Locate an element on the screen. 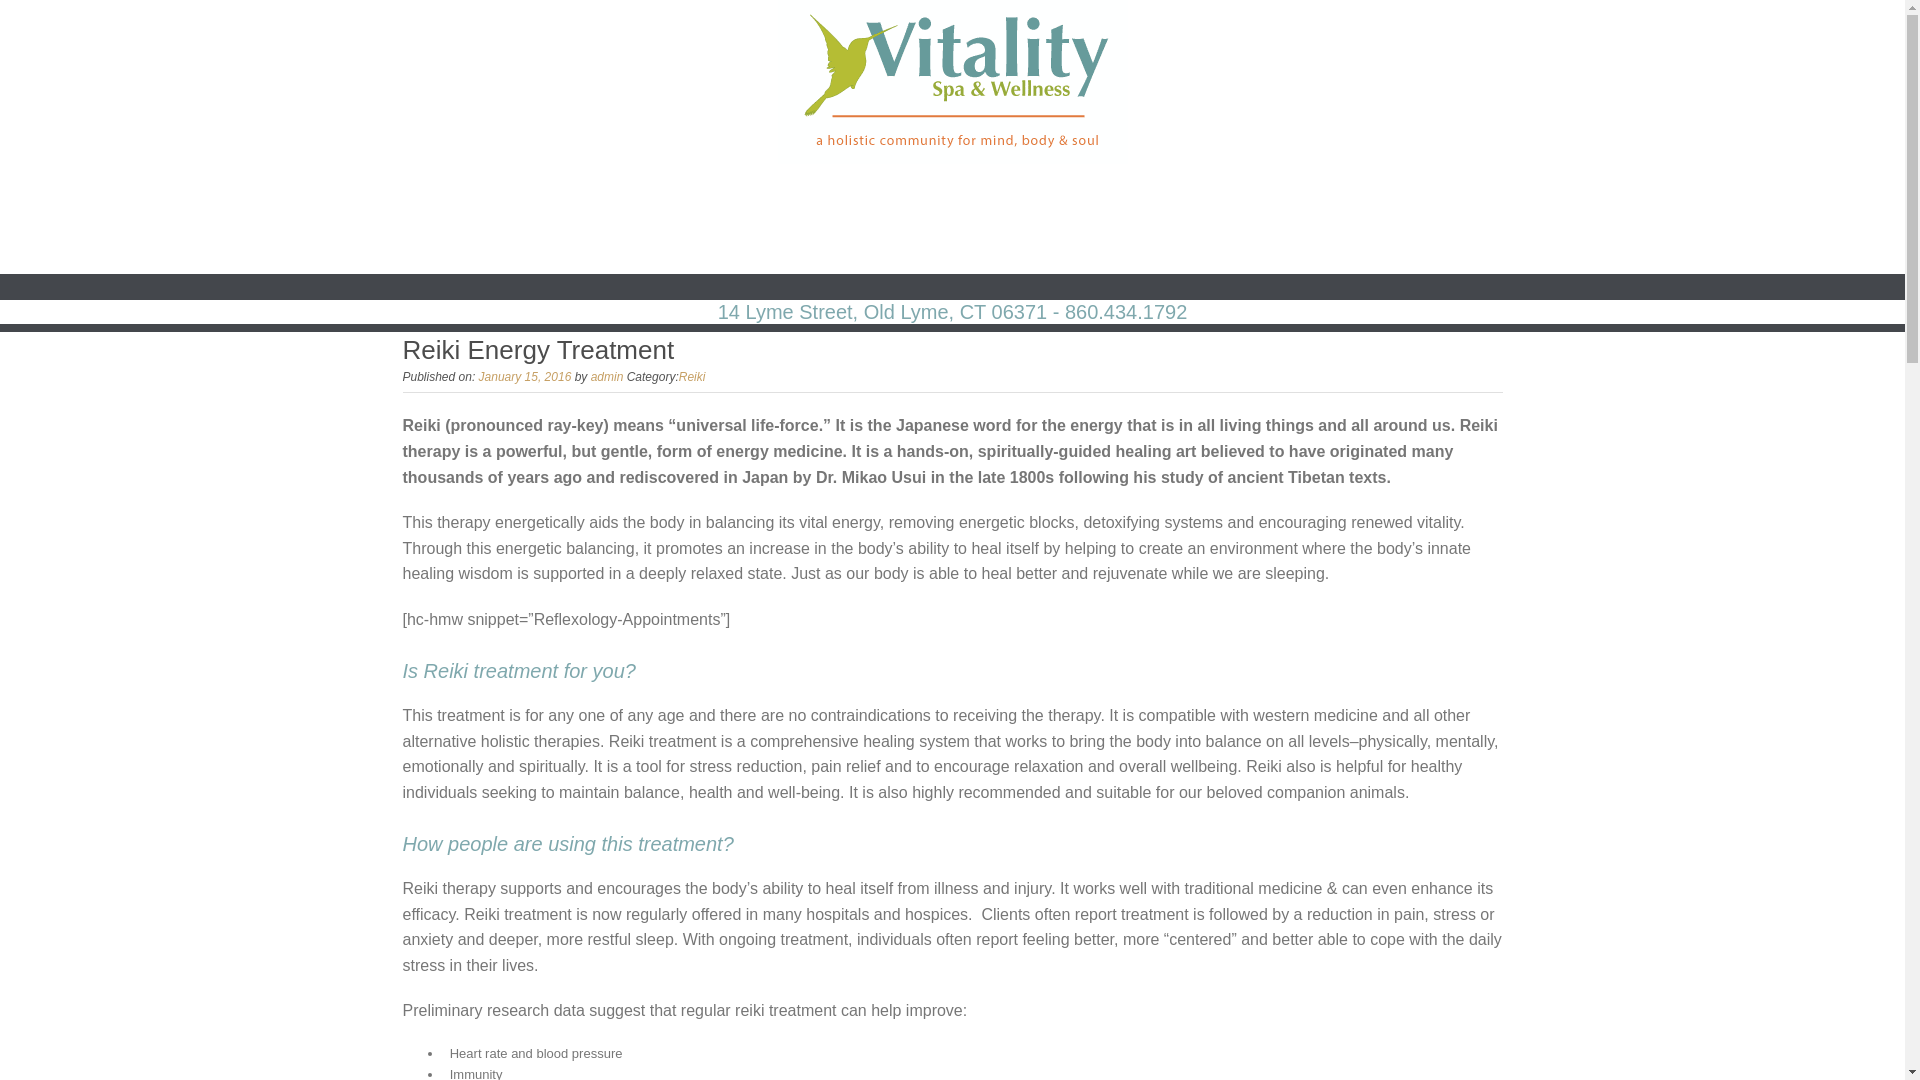  FIRST VISIT? is located at coordinates (1444, 196).